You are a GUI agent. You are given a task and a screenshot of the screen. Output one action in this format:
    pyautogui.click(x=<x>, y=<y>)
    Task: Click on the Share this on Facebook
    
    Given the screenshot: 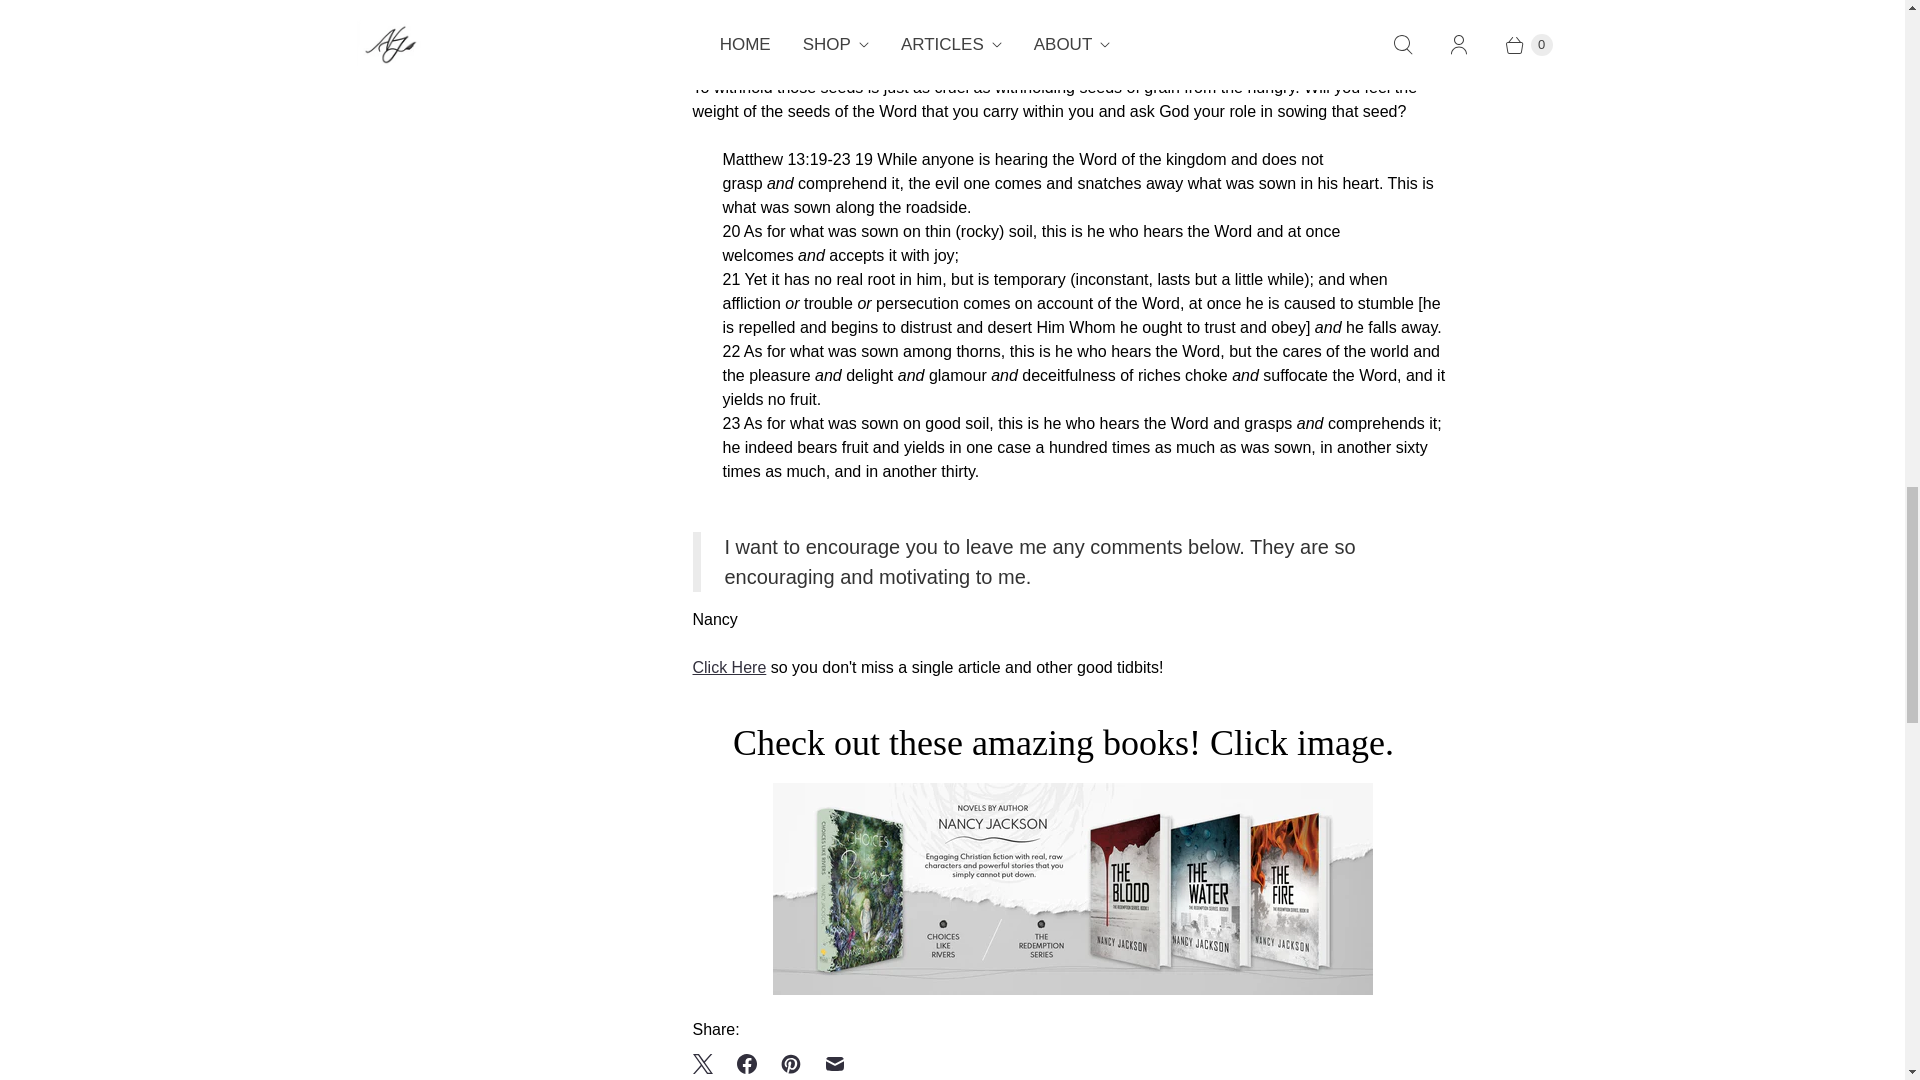 What is the action you would take?
    pyautogui.click(x=746, y=1061)
    